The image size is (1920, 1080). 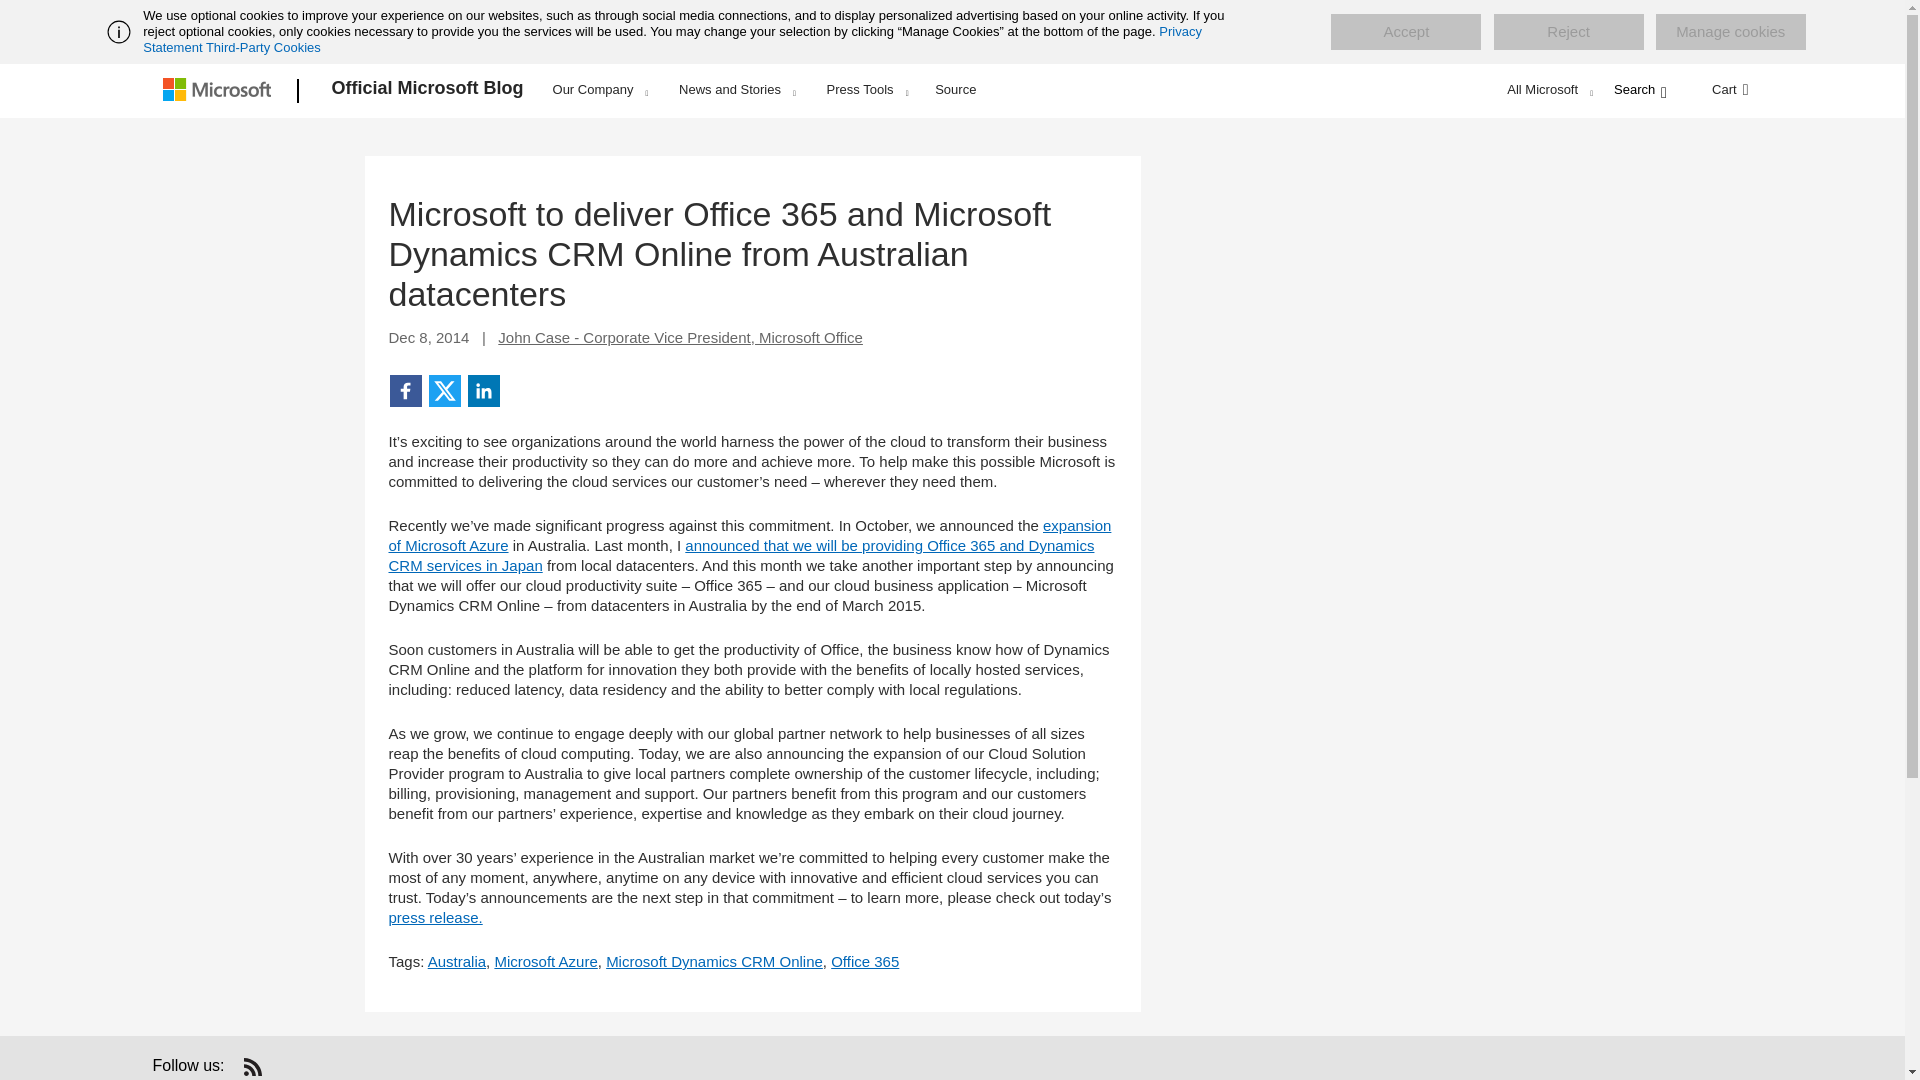 What do you see at coordinates (428, 337) in the screenshot?
I see `December 8, 2014` at bounding box center [428, 337].